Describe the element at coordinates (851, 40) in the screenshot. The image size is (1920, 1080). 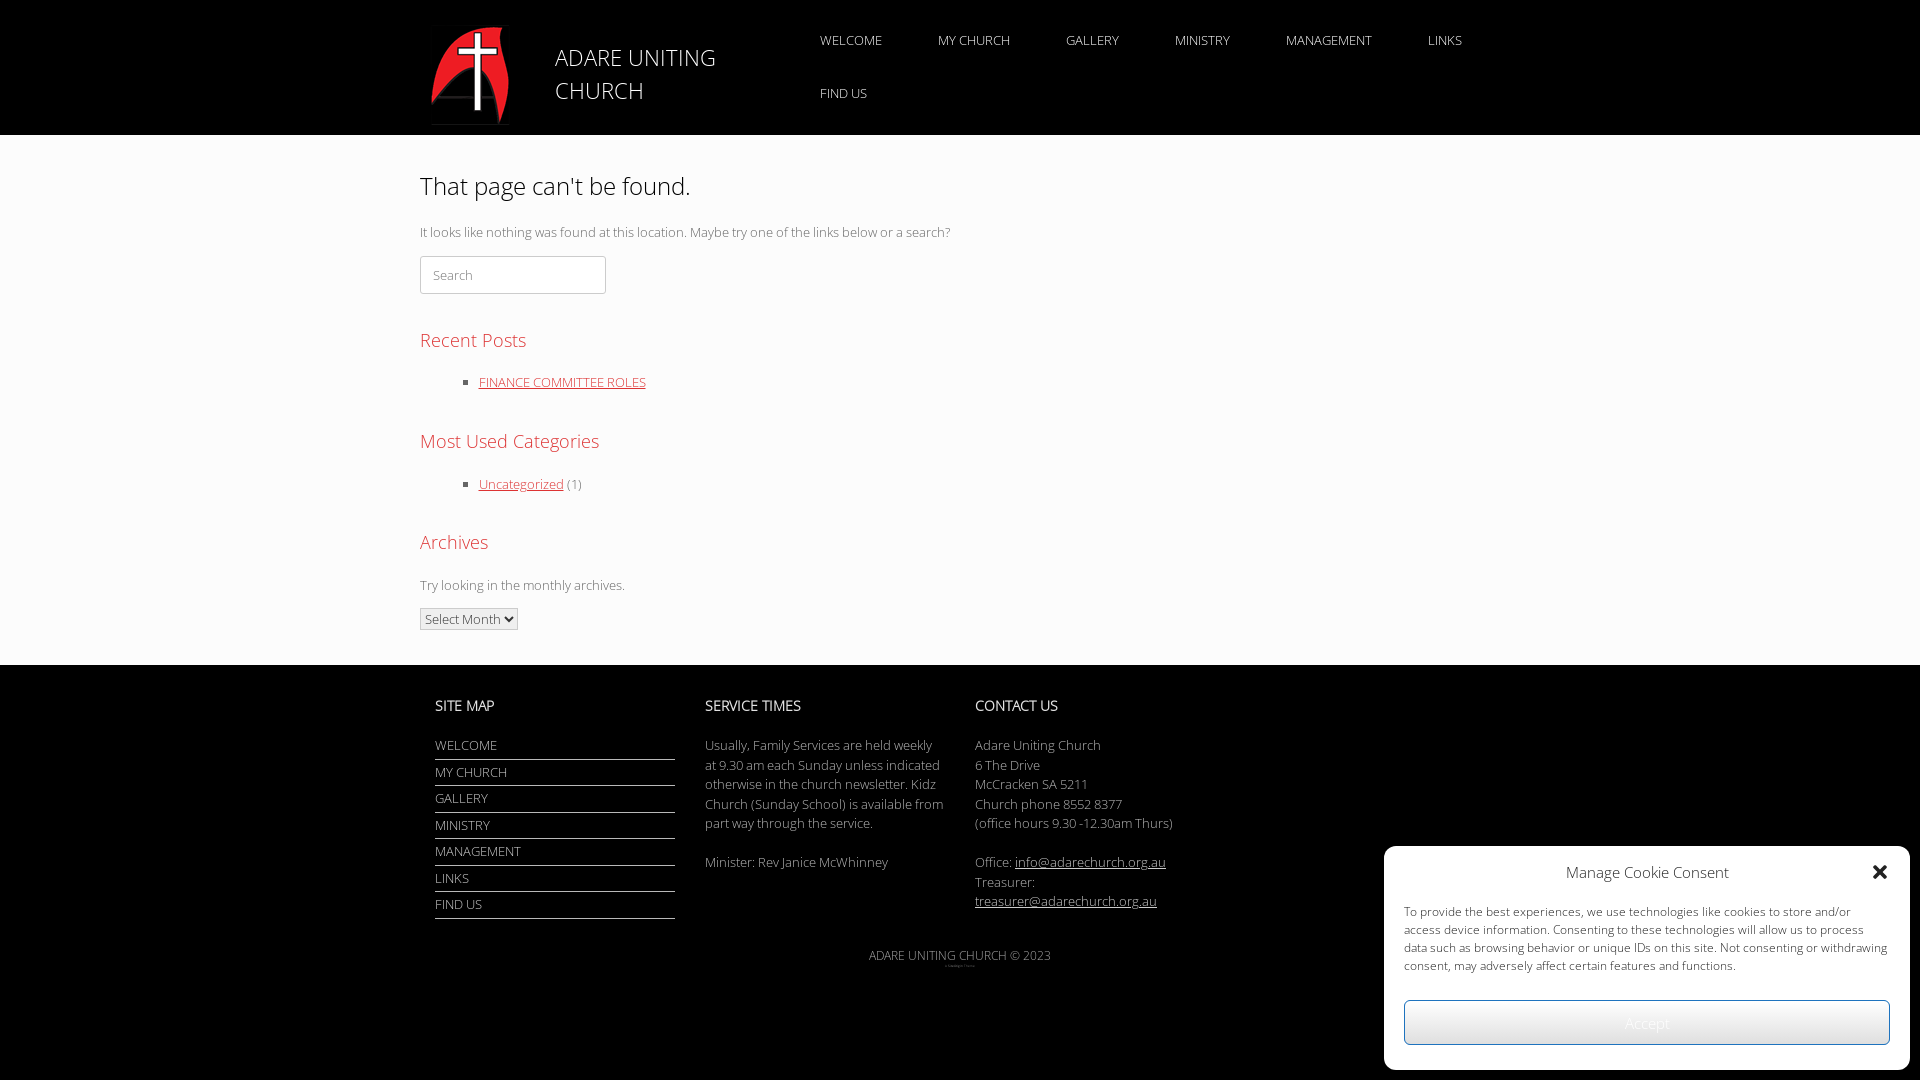
I see `WELCOME` at that location.